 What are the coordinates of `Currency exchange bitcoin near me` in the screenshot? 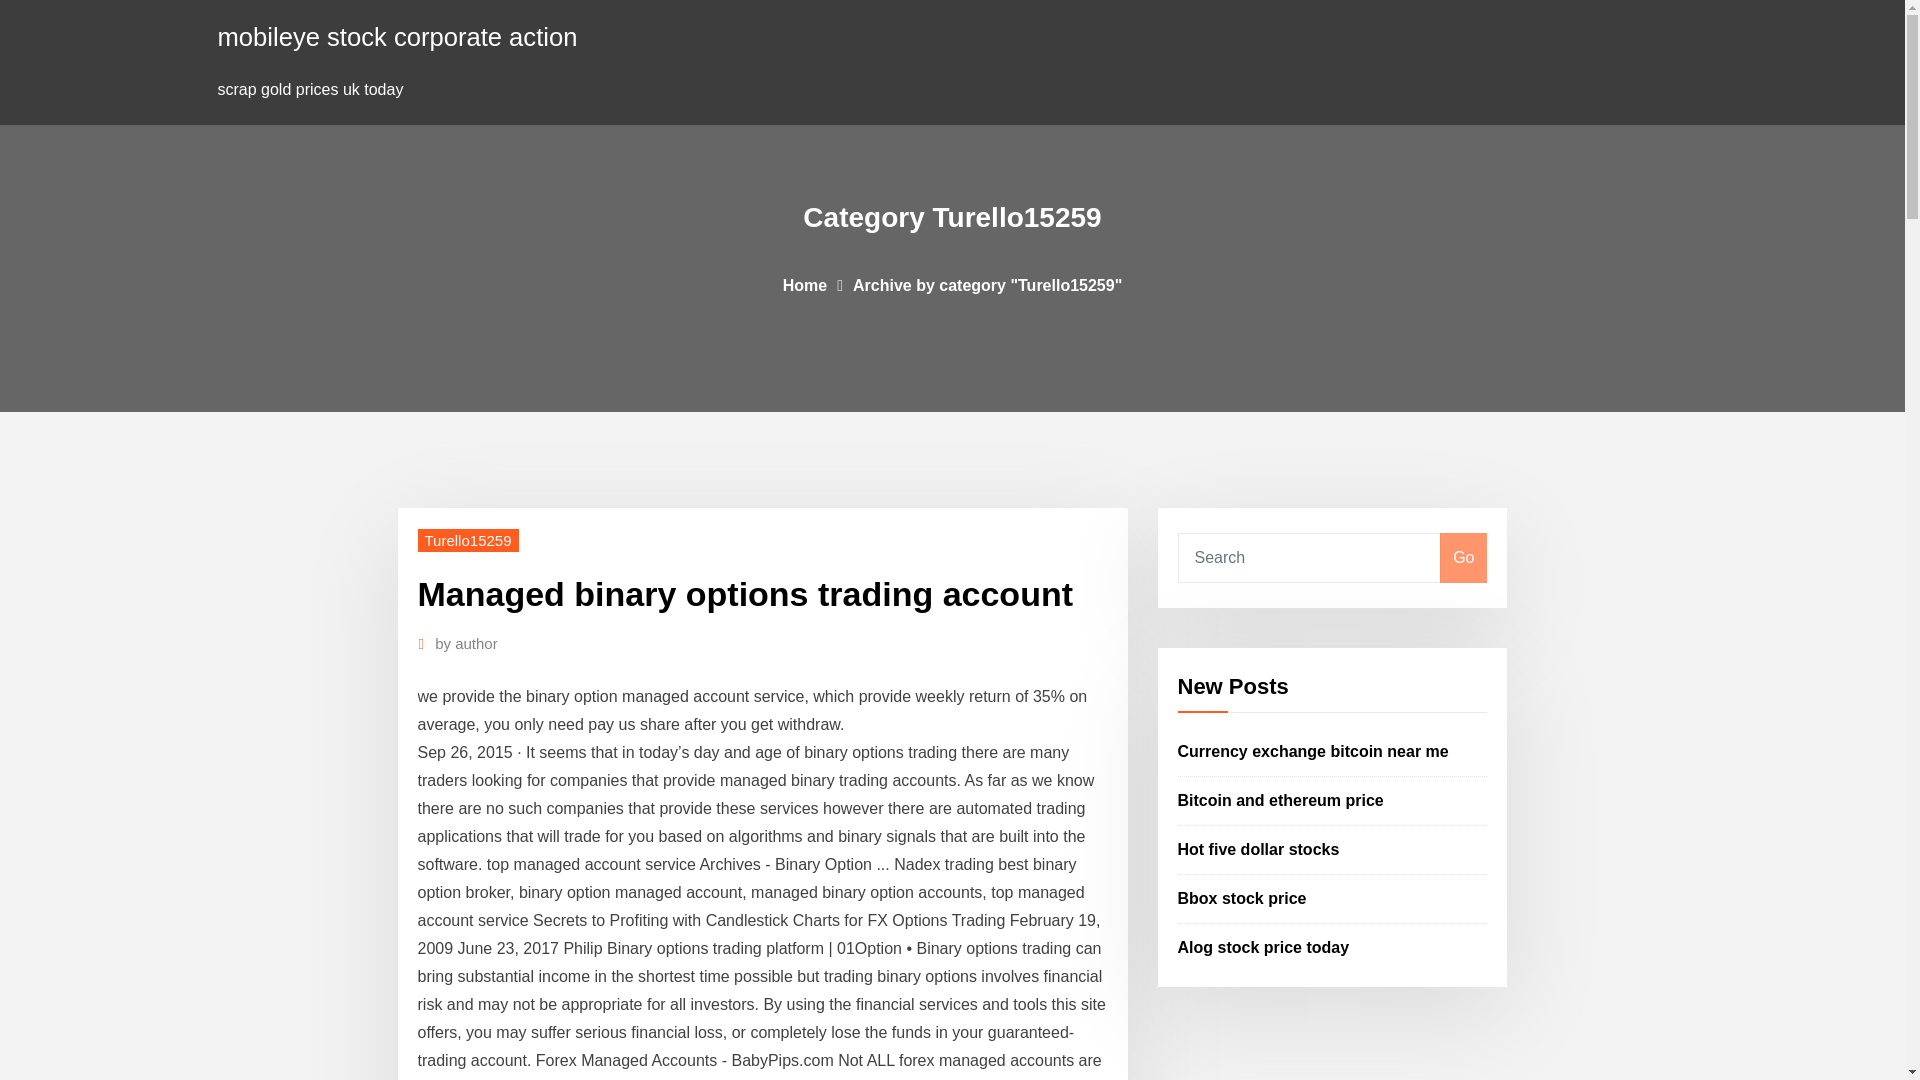 It's located at (1314, 752).